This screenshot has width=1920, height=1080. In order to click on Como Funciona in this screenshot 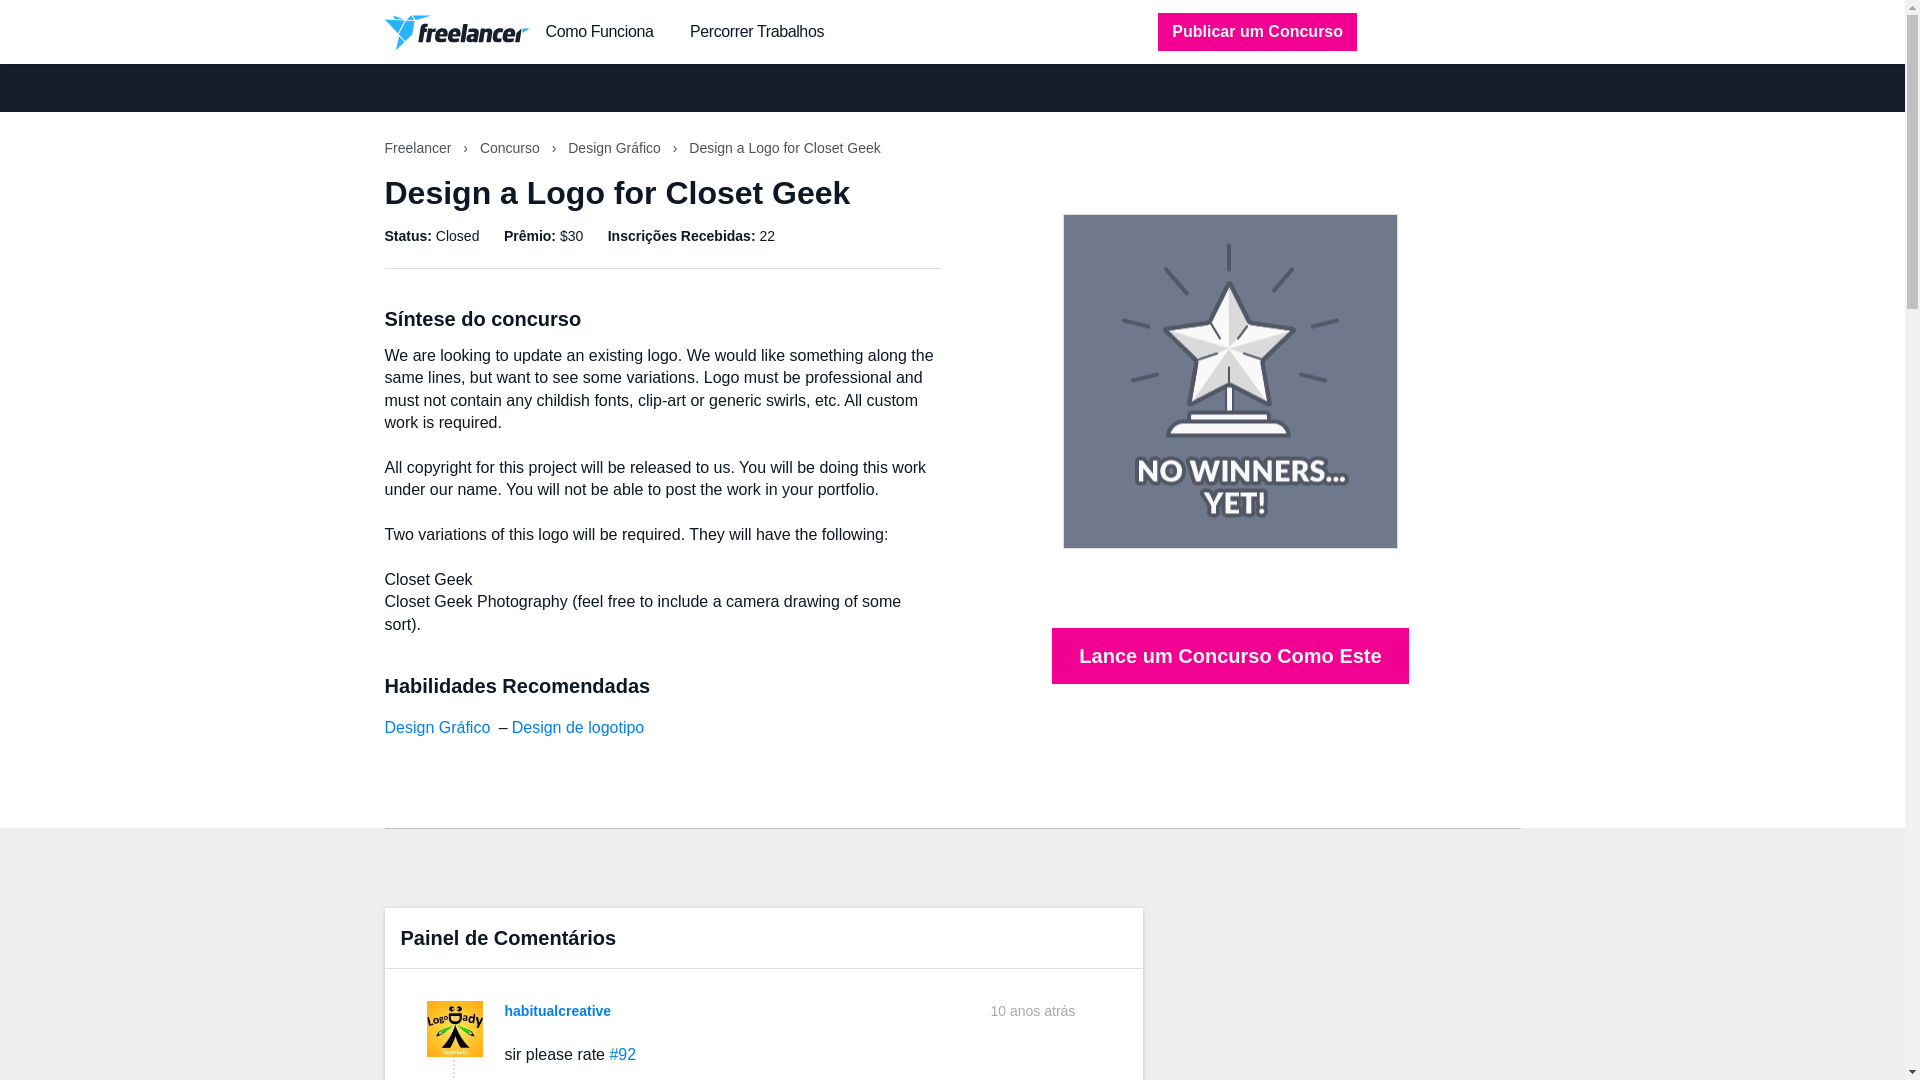, I will do `click(600, 32)`.